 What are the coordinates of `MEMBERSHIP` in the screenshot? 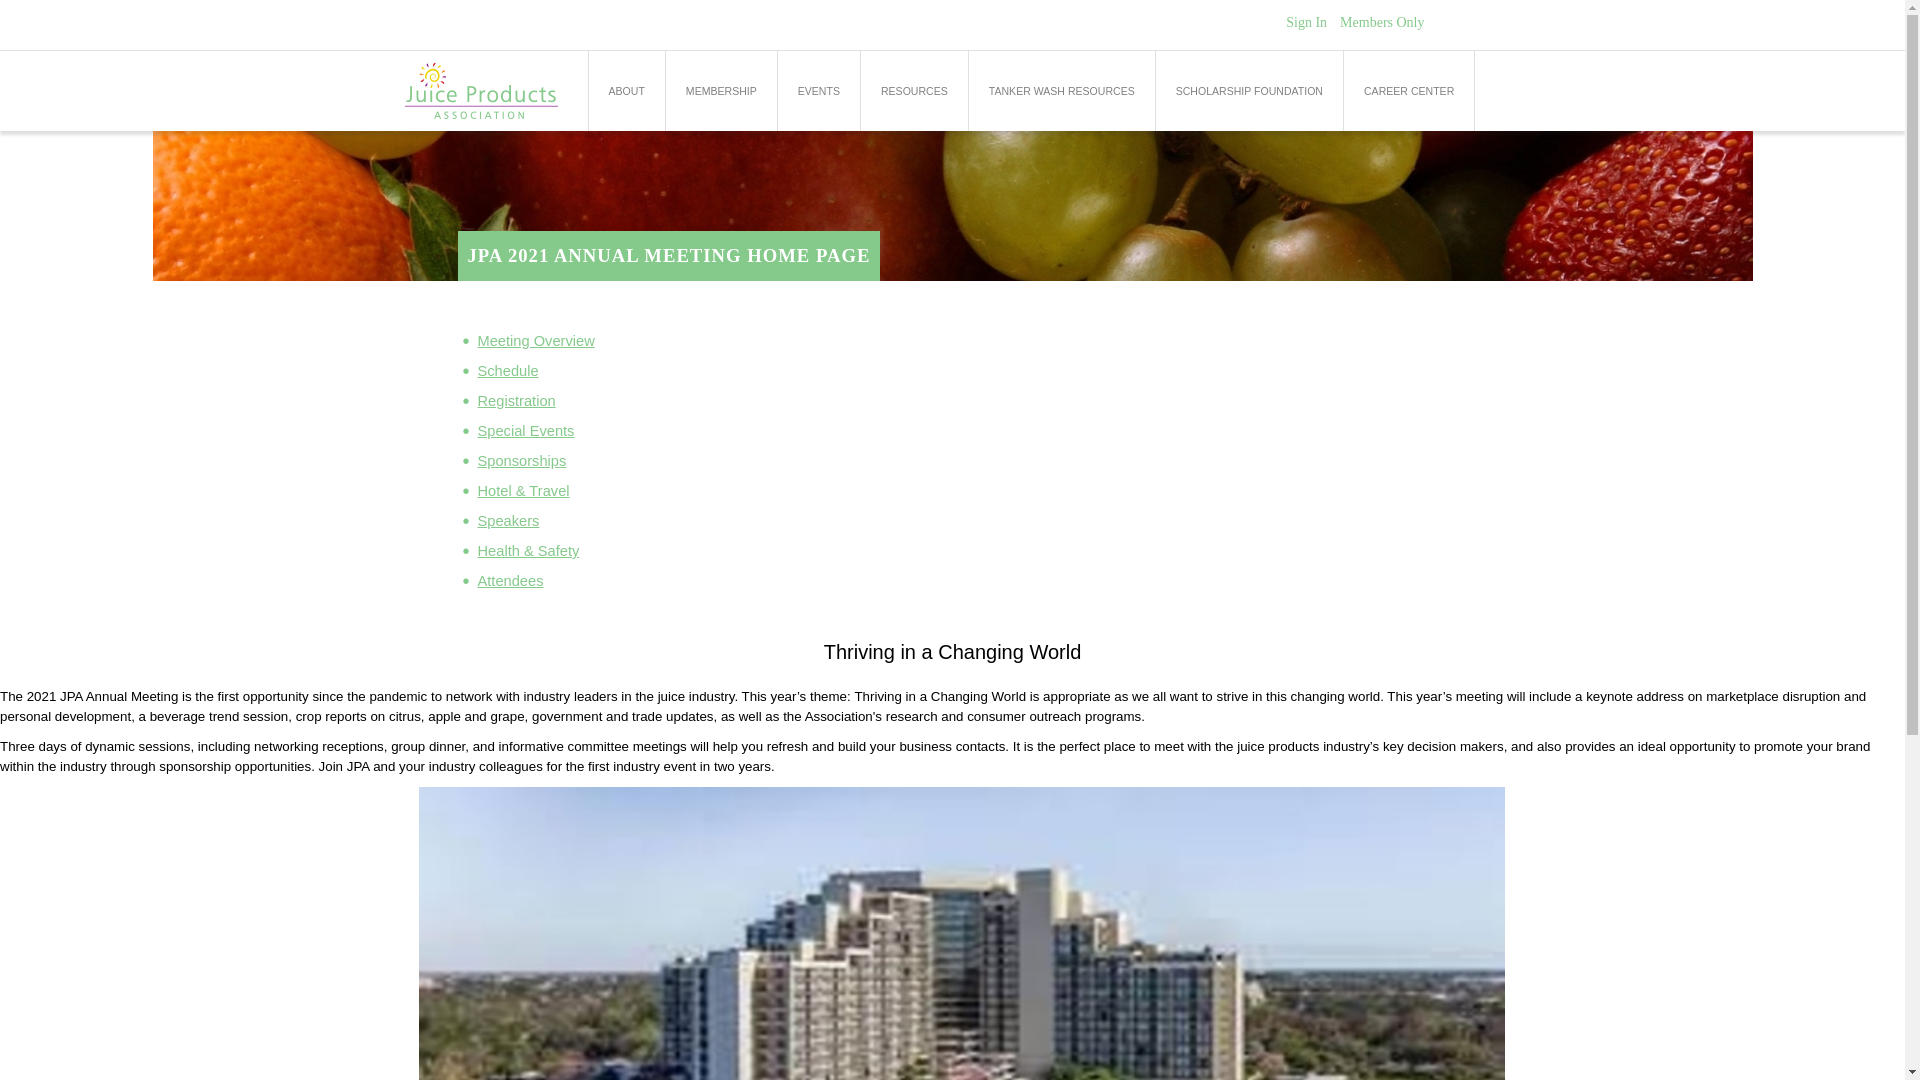 It's located at (722, 90).